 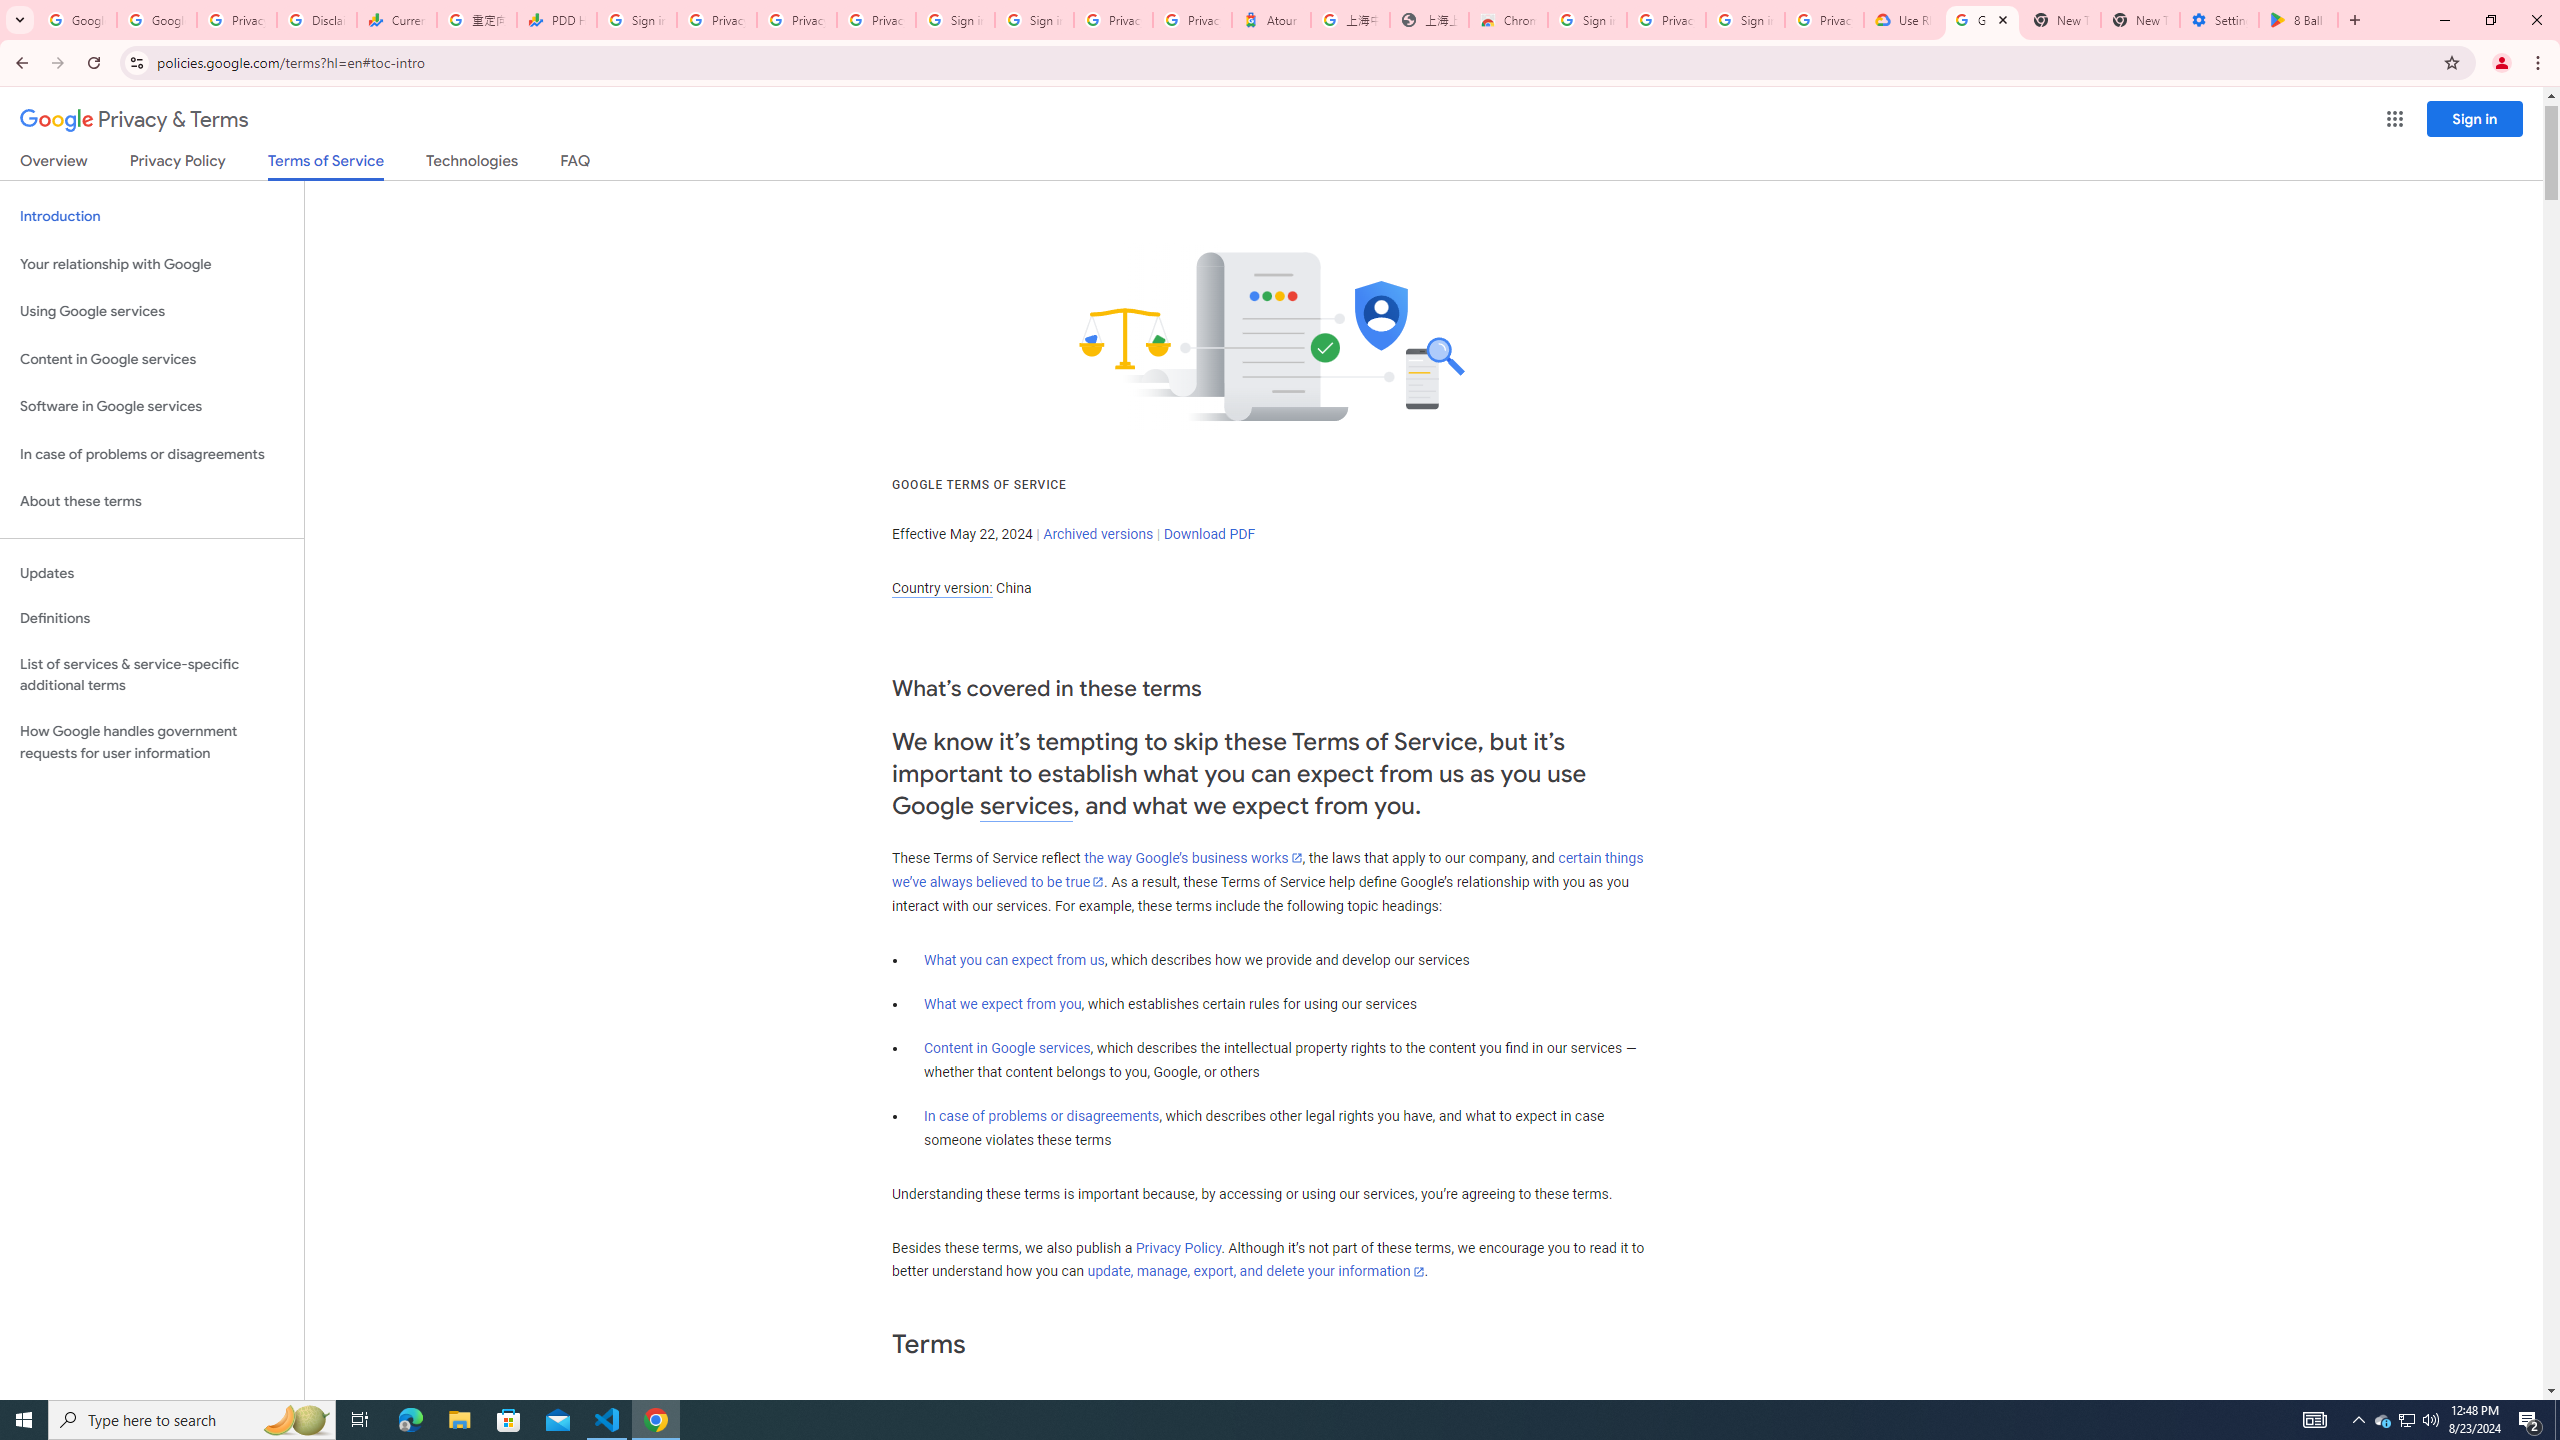 What do you see at coordinates (2140, 20) in the screenshot?
I see `New Tab` at bounding box center [2140, 20].